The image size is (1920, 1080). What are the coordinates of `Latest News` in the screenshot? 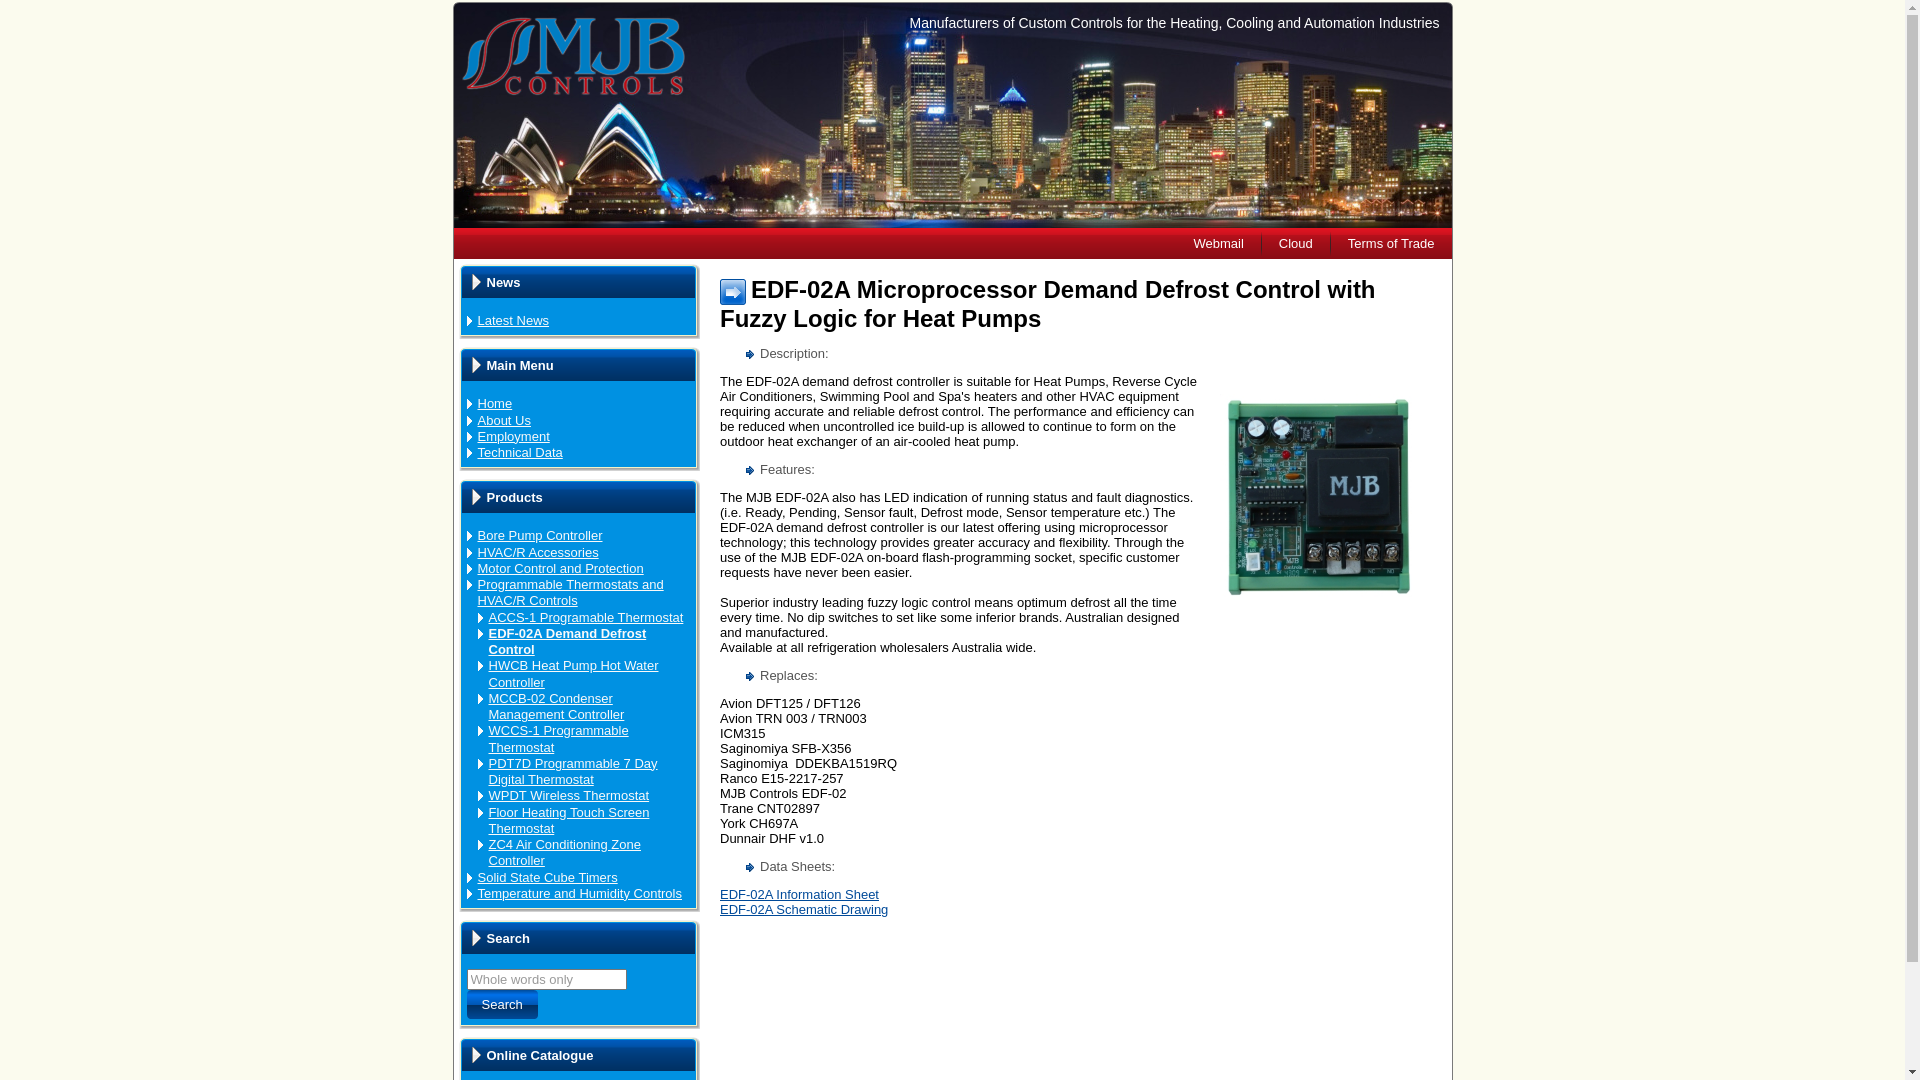 It's located at (514, 320).